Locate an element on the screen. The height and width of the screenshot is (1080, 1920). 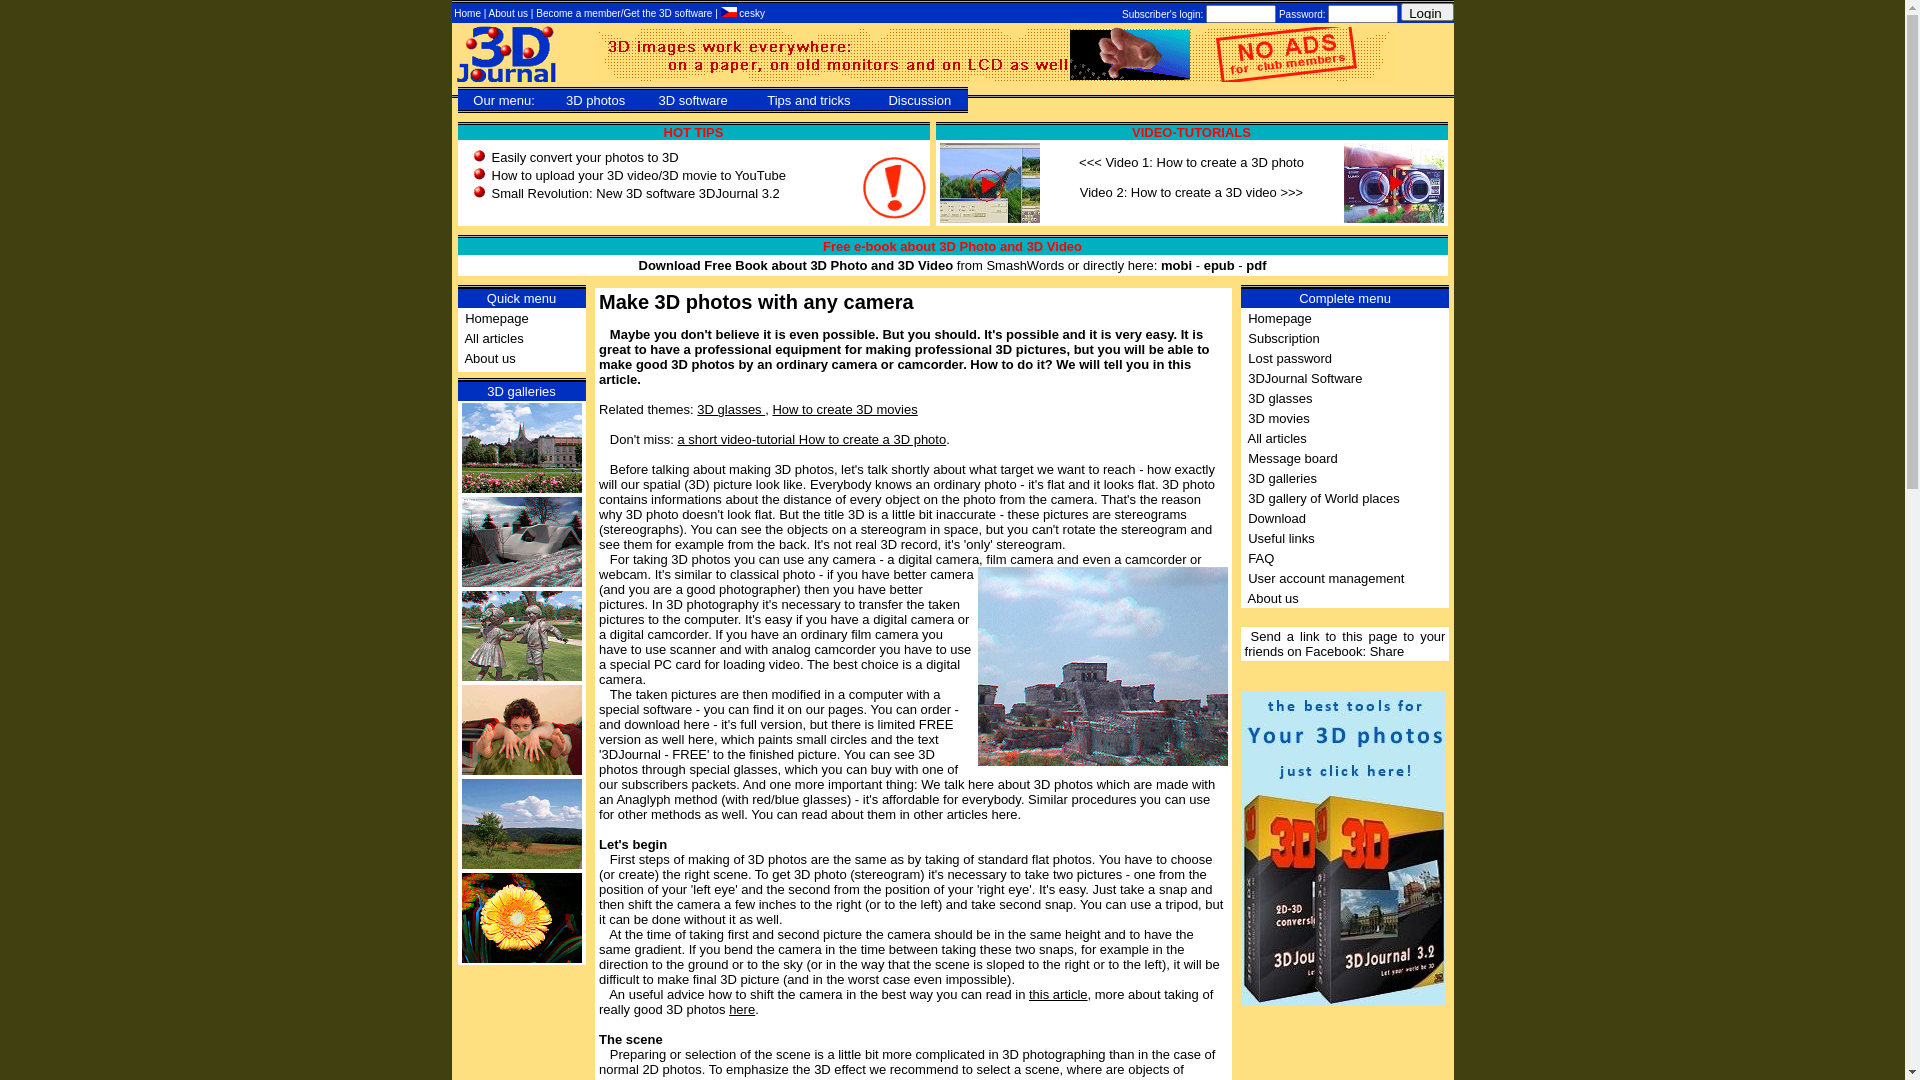
3D galleries is located at coordinates (1282, 478).